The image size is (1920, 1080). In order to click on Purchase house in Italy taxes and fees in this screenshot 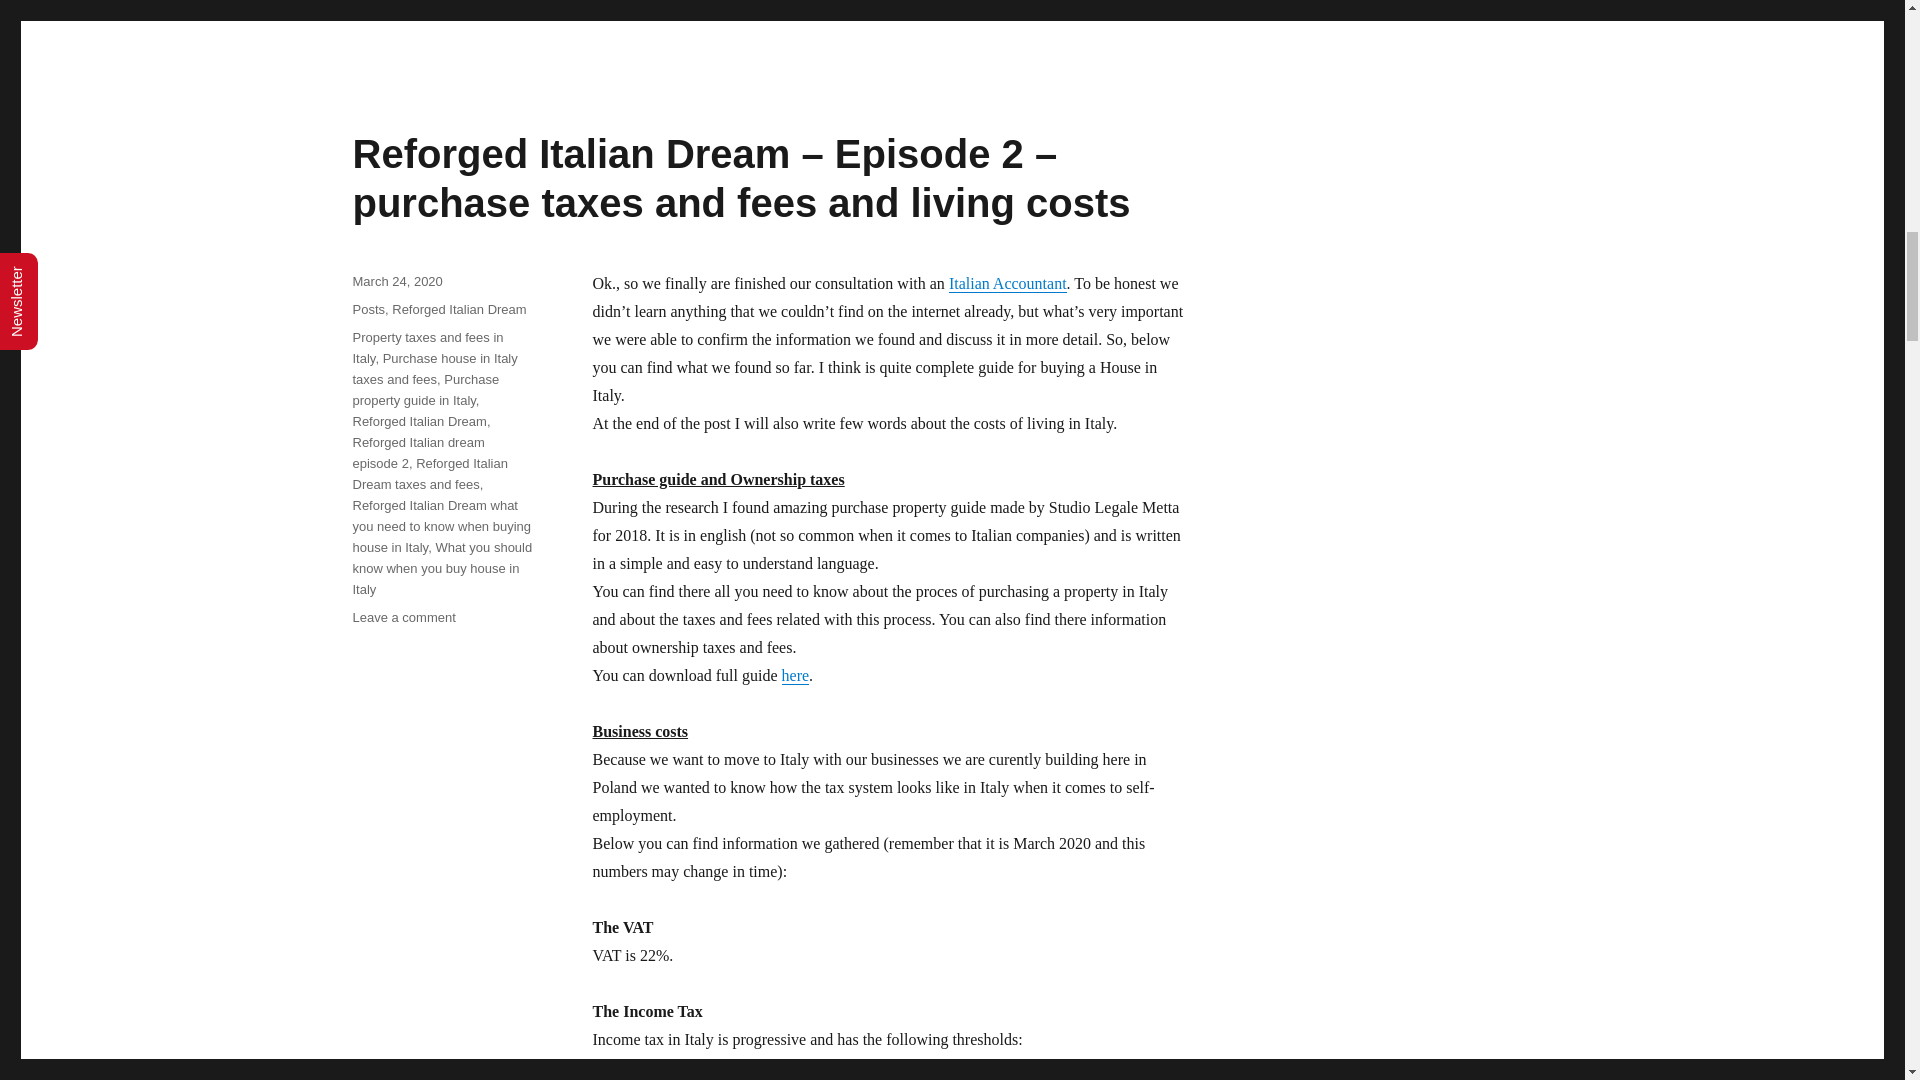, I will do `click(434, 368)`.